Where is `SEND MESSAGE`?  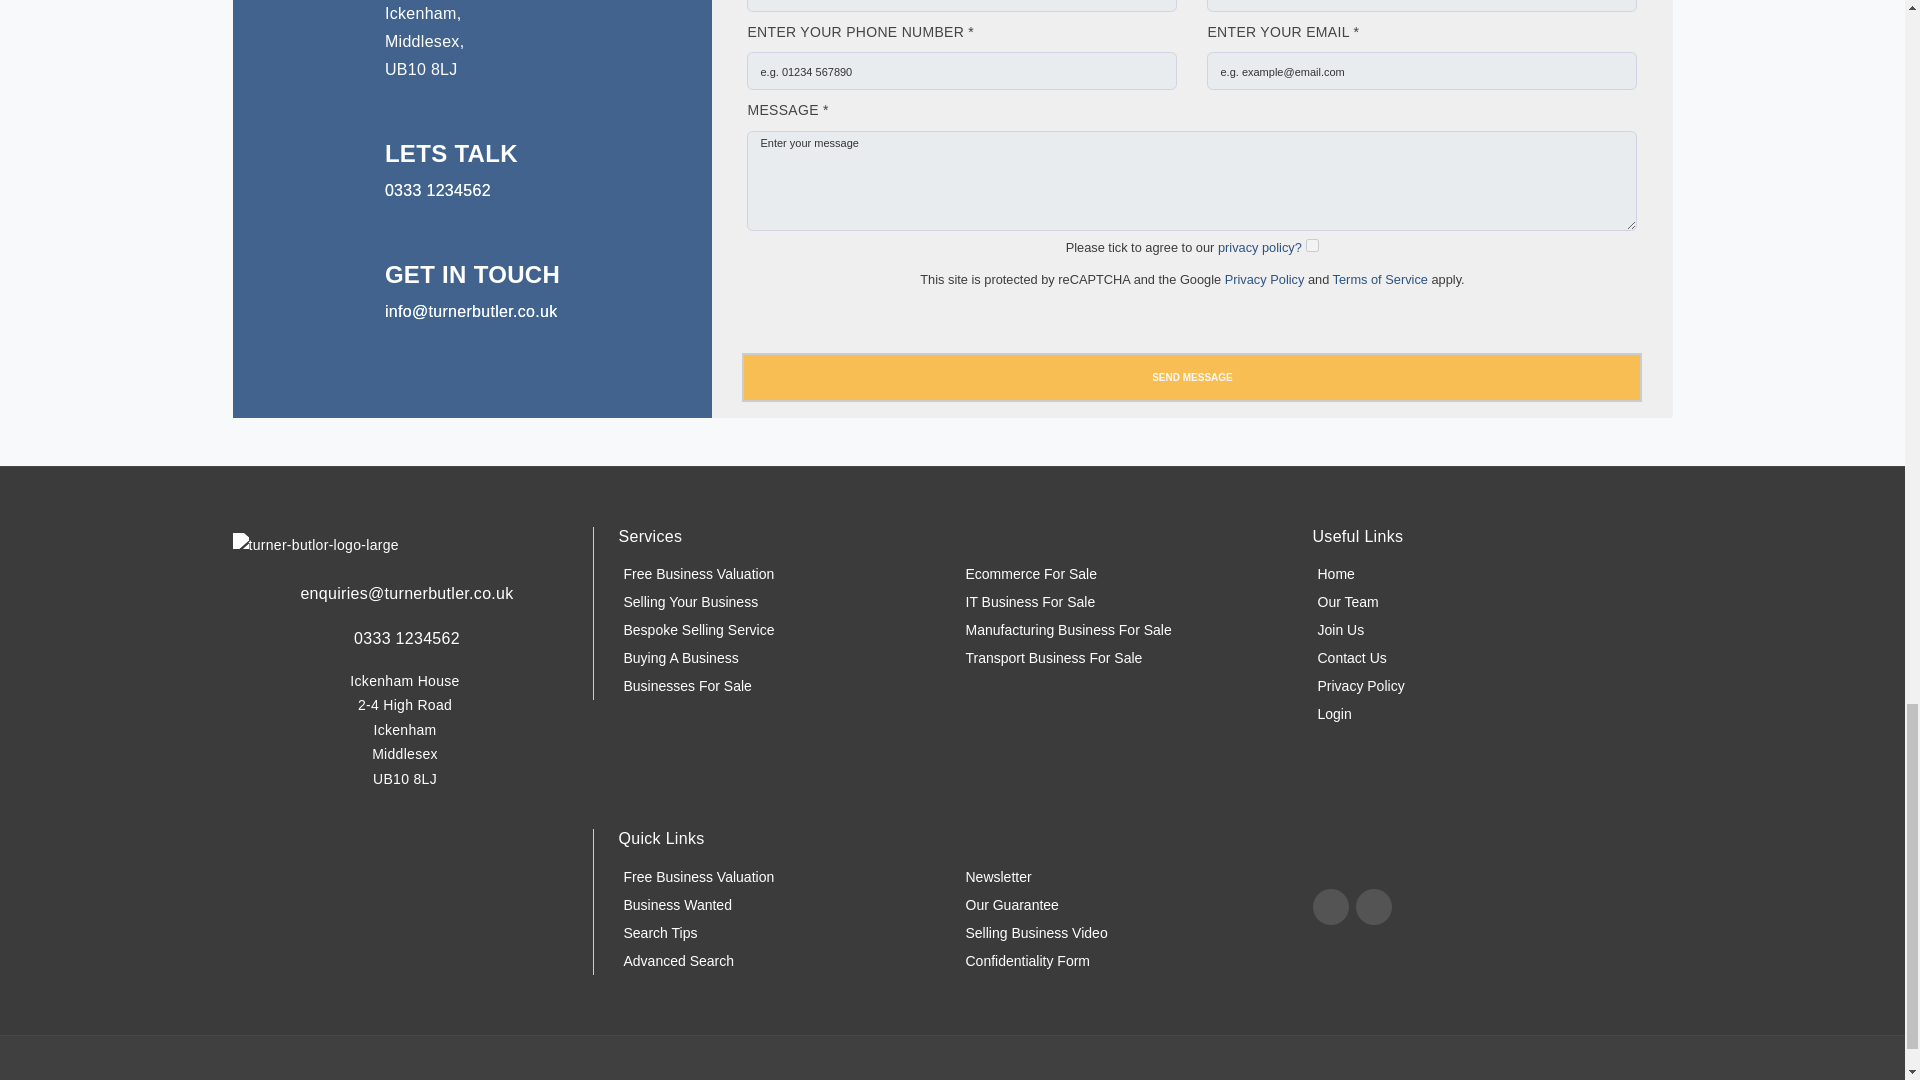 SEND MESSAGE is located at coordinates (1191, 377).